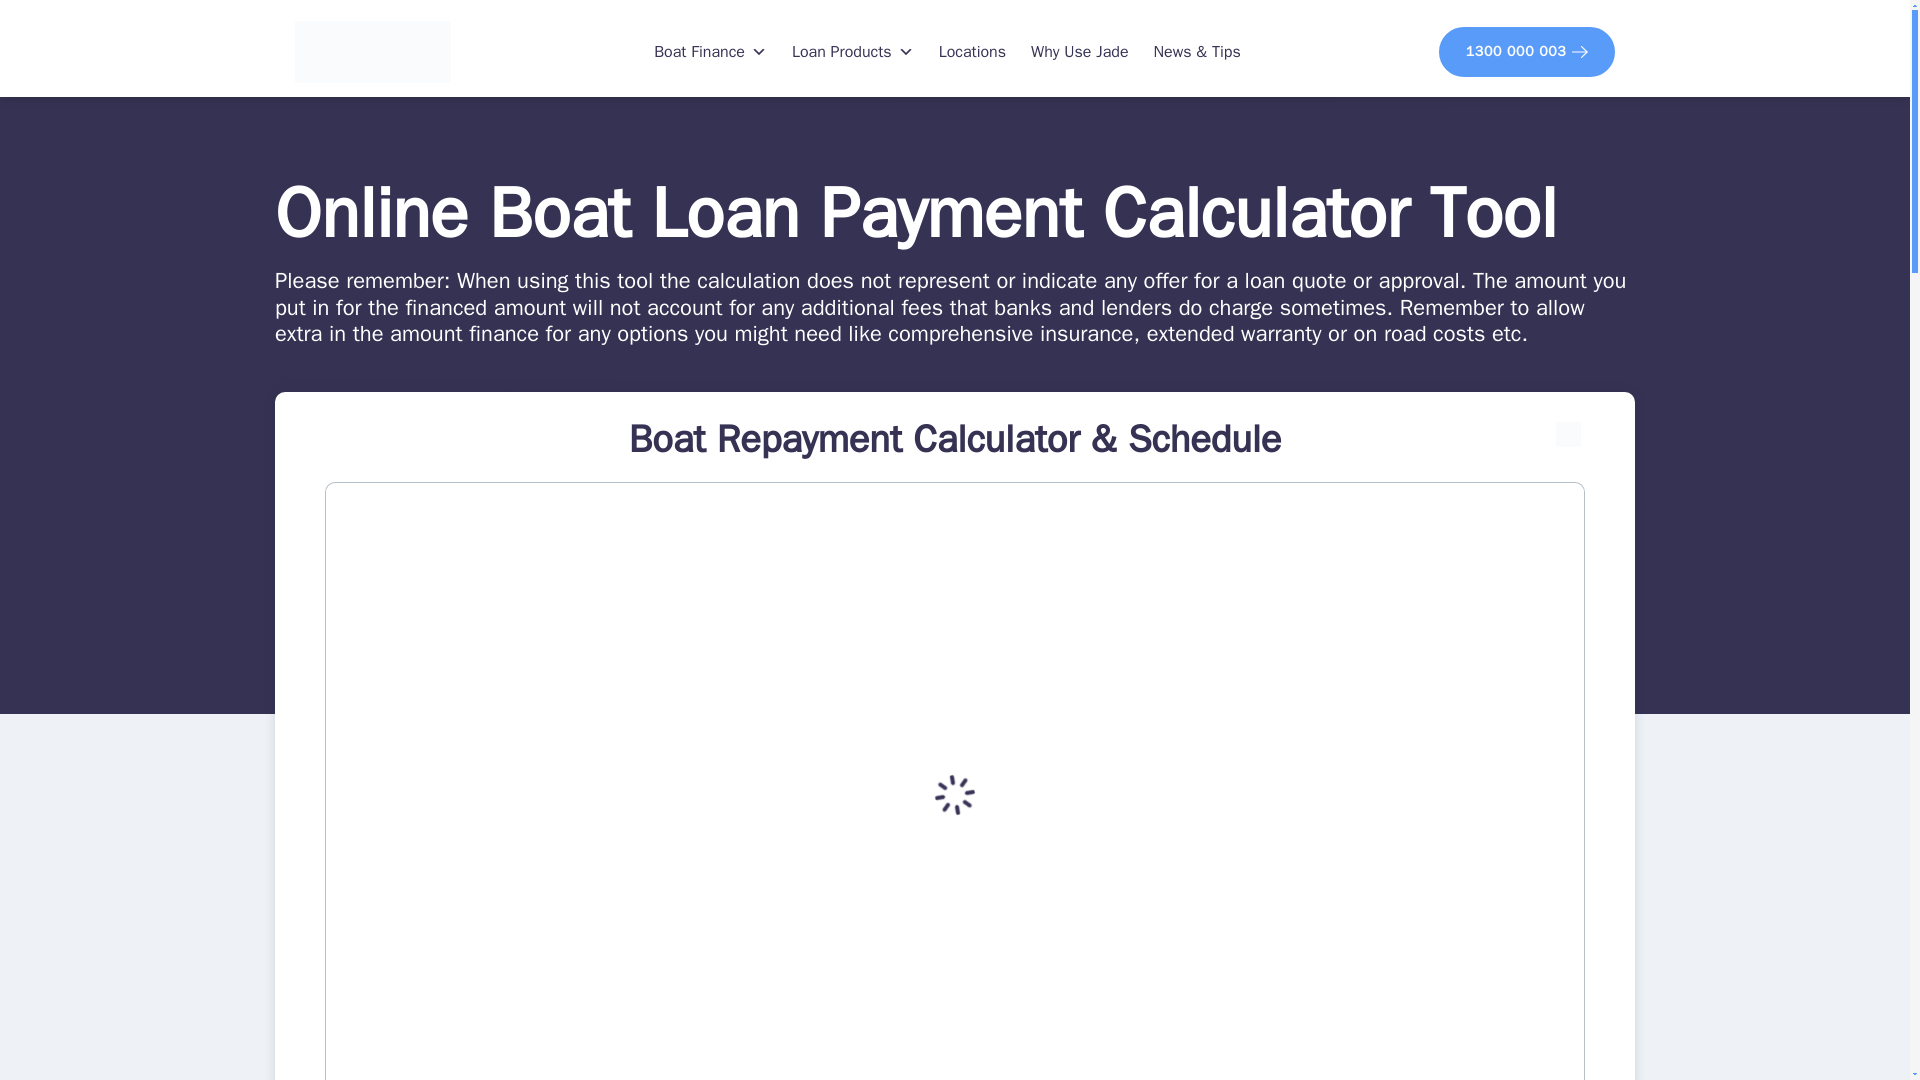 The height and width of the screenshot is (1080, 1920). I want to click on Locations, so click(972, 52).